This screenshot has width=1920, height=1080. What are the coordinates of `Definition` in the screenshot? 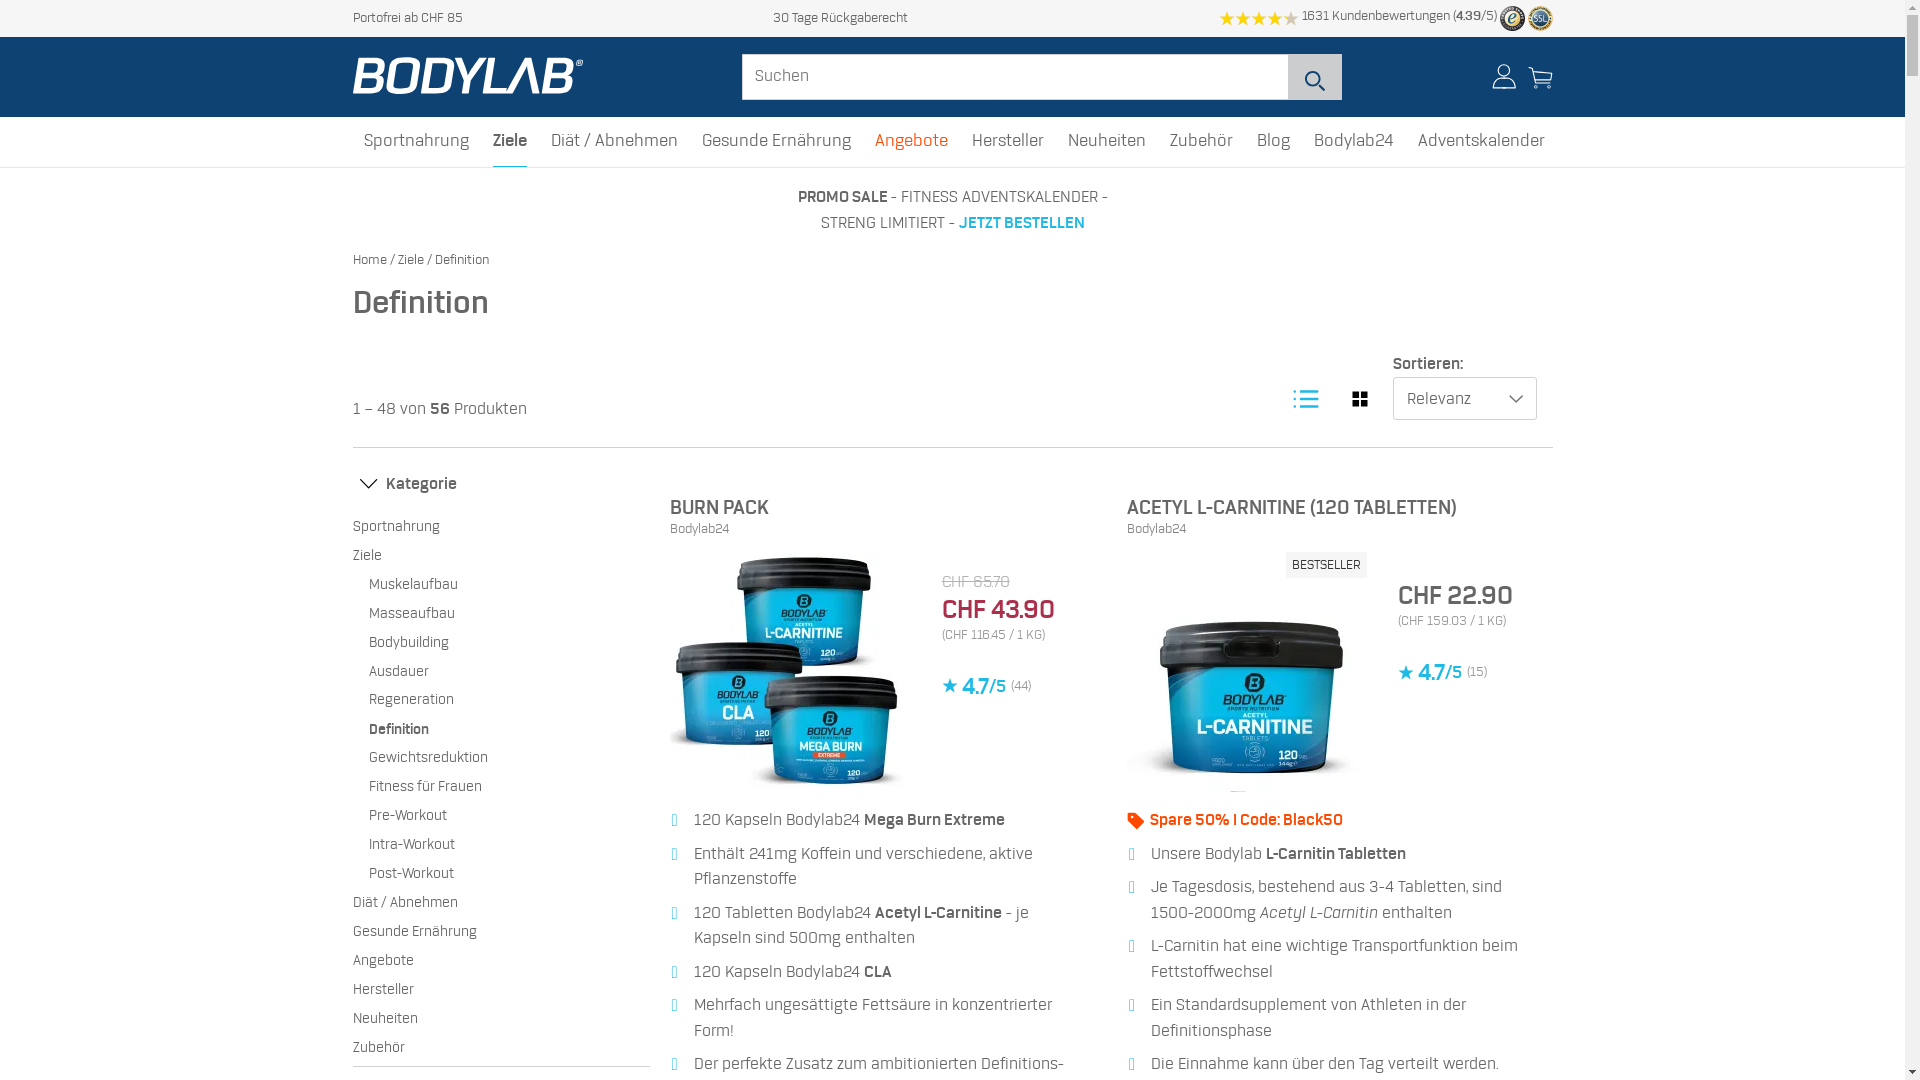 It's located at (508, 730).